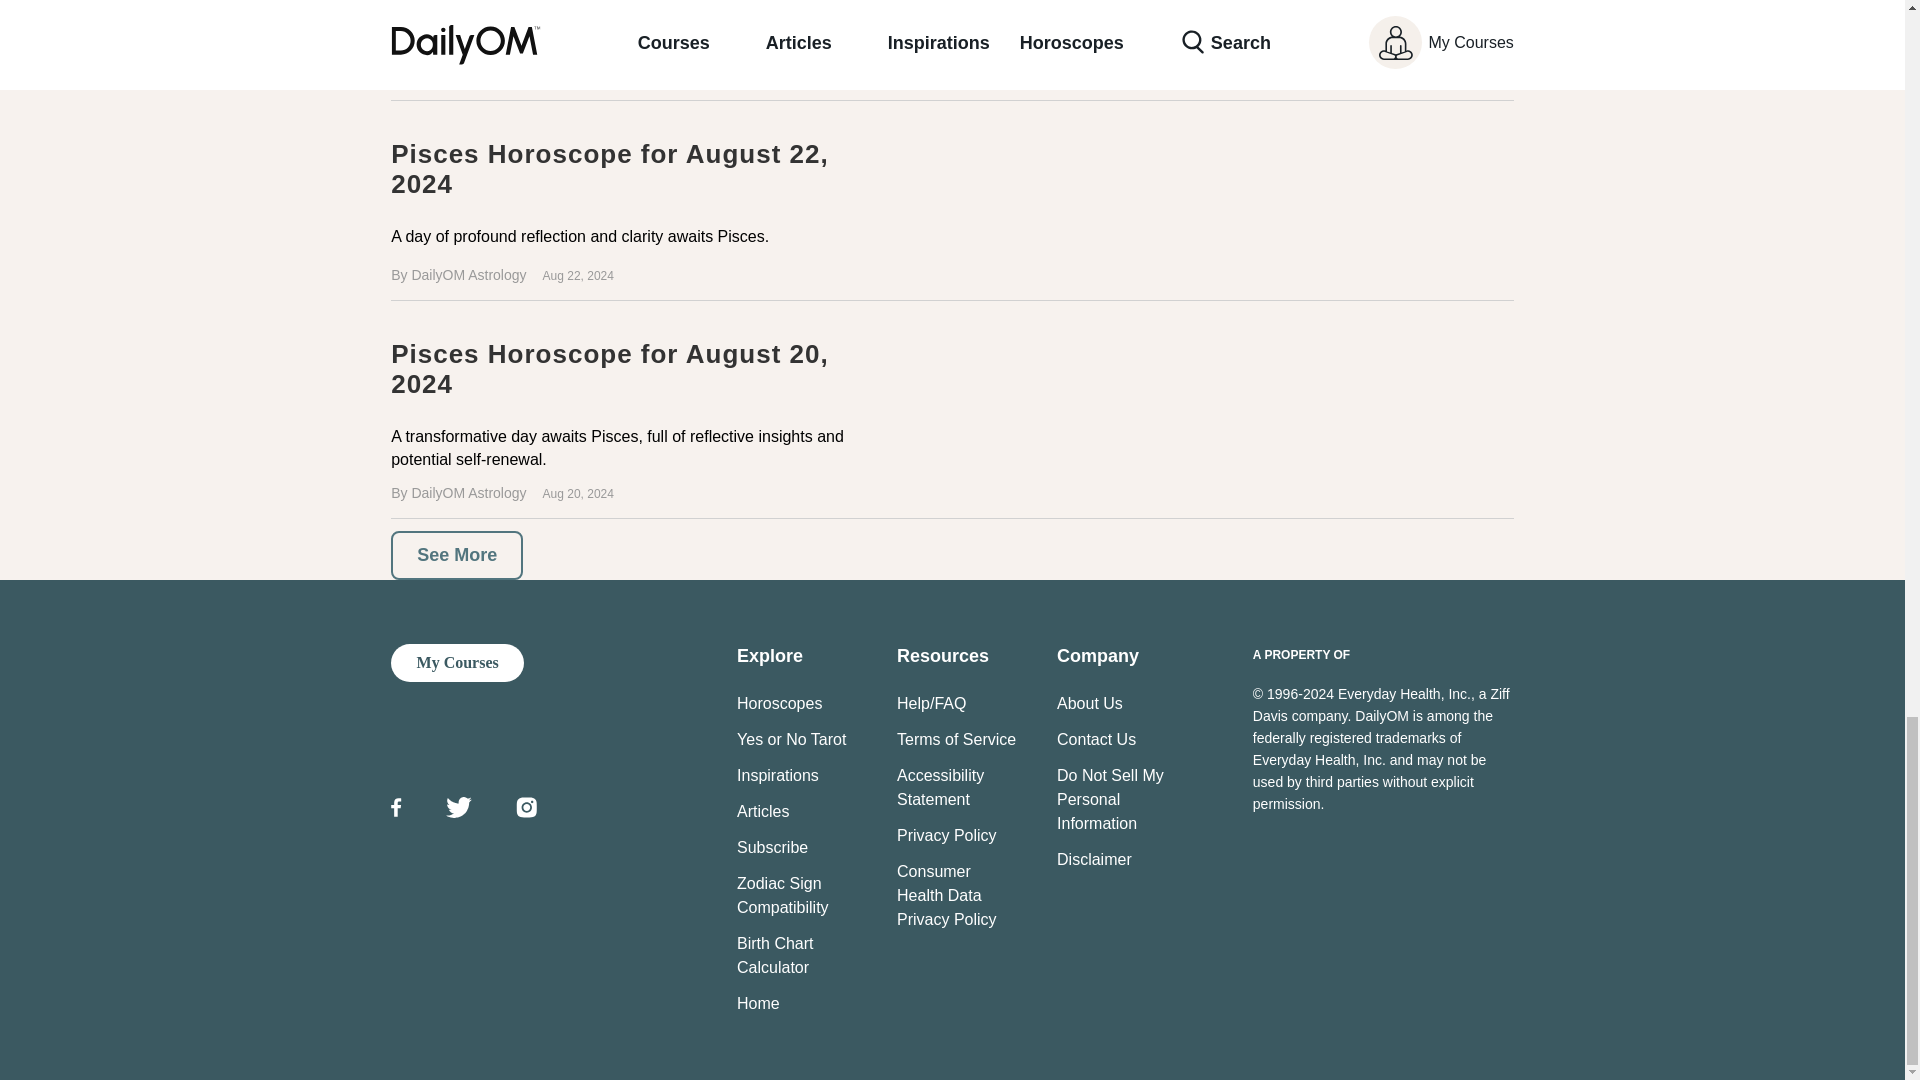  What do you see at coordinates (609, 368) in the screenshot?
I see `Pisces Horoscope for August 20, 2024` at bounding box center [609, 368].